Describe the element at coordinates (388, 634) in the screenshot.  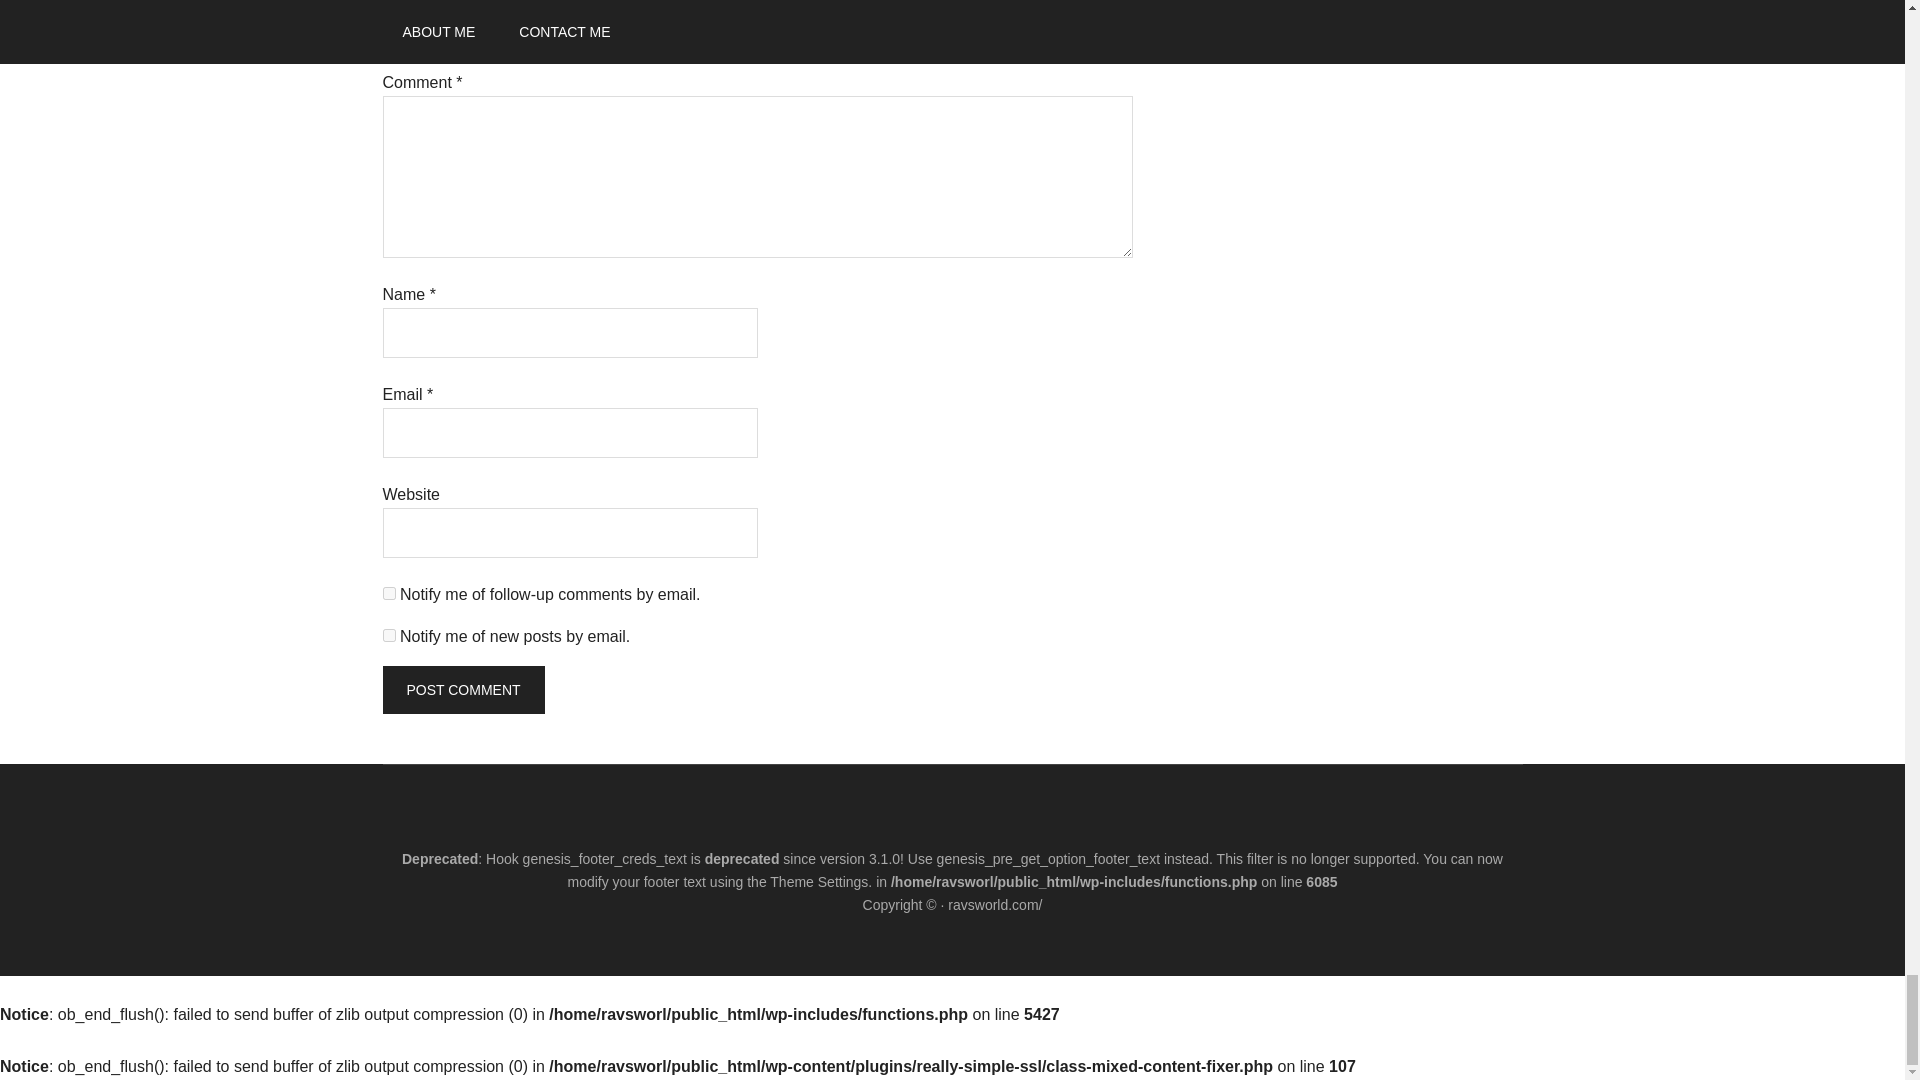
I see `subscribe` at that location.